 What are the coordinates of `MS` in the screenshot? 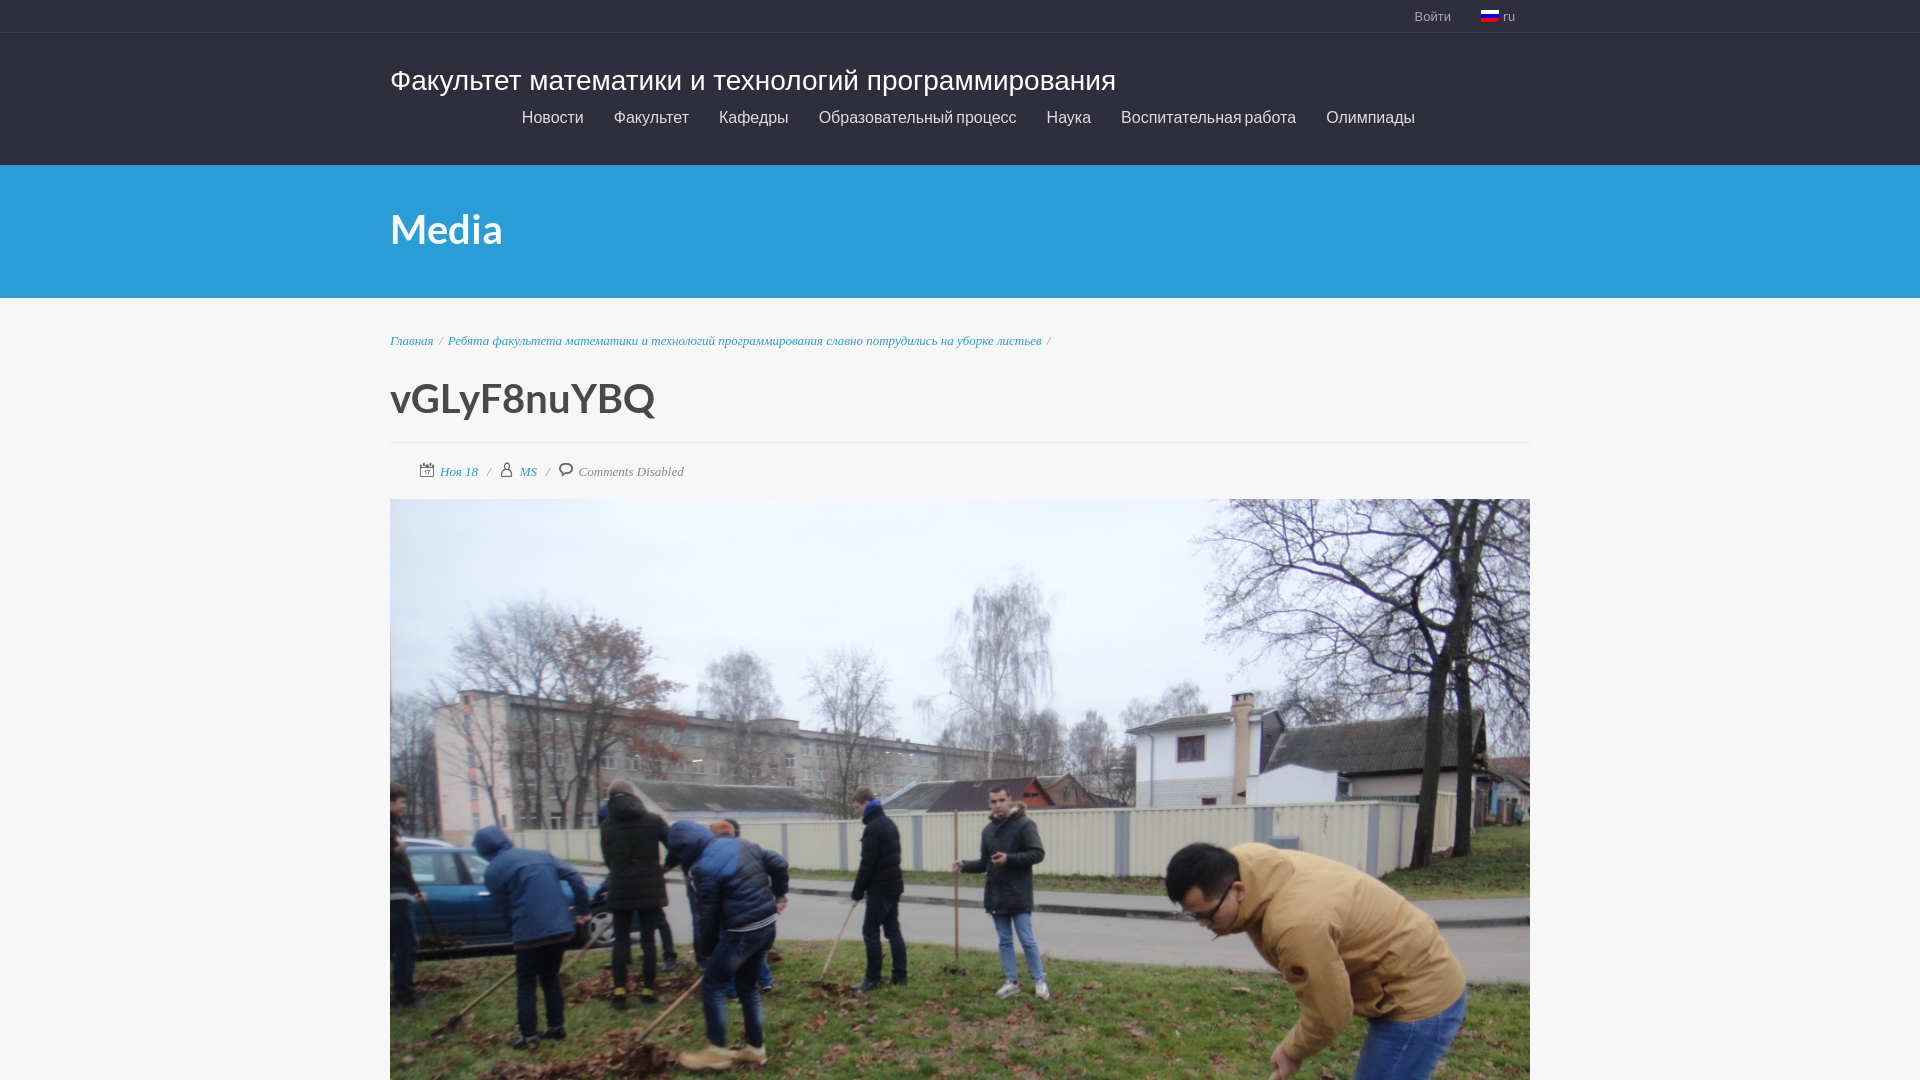 It's located at (528, 472).